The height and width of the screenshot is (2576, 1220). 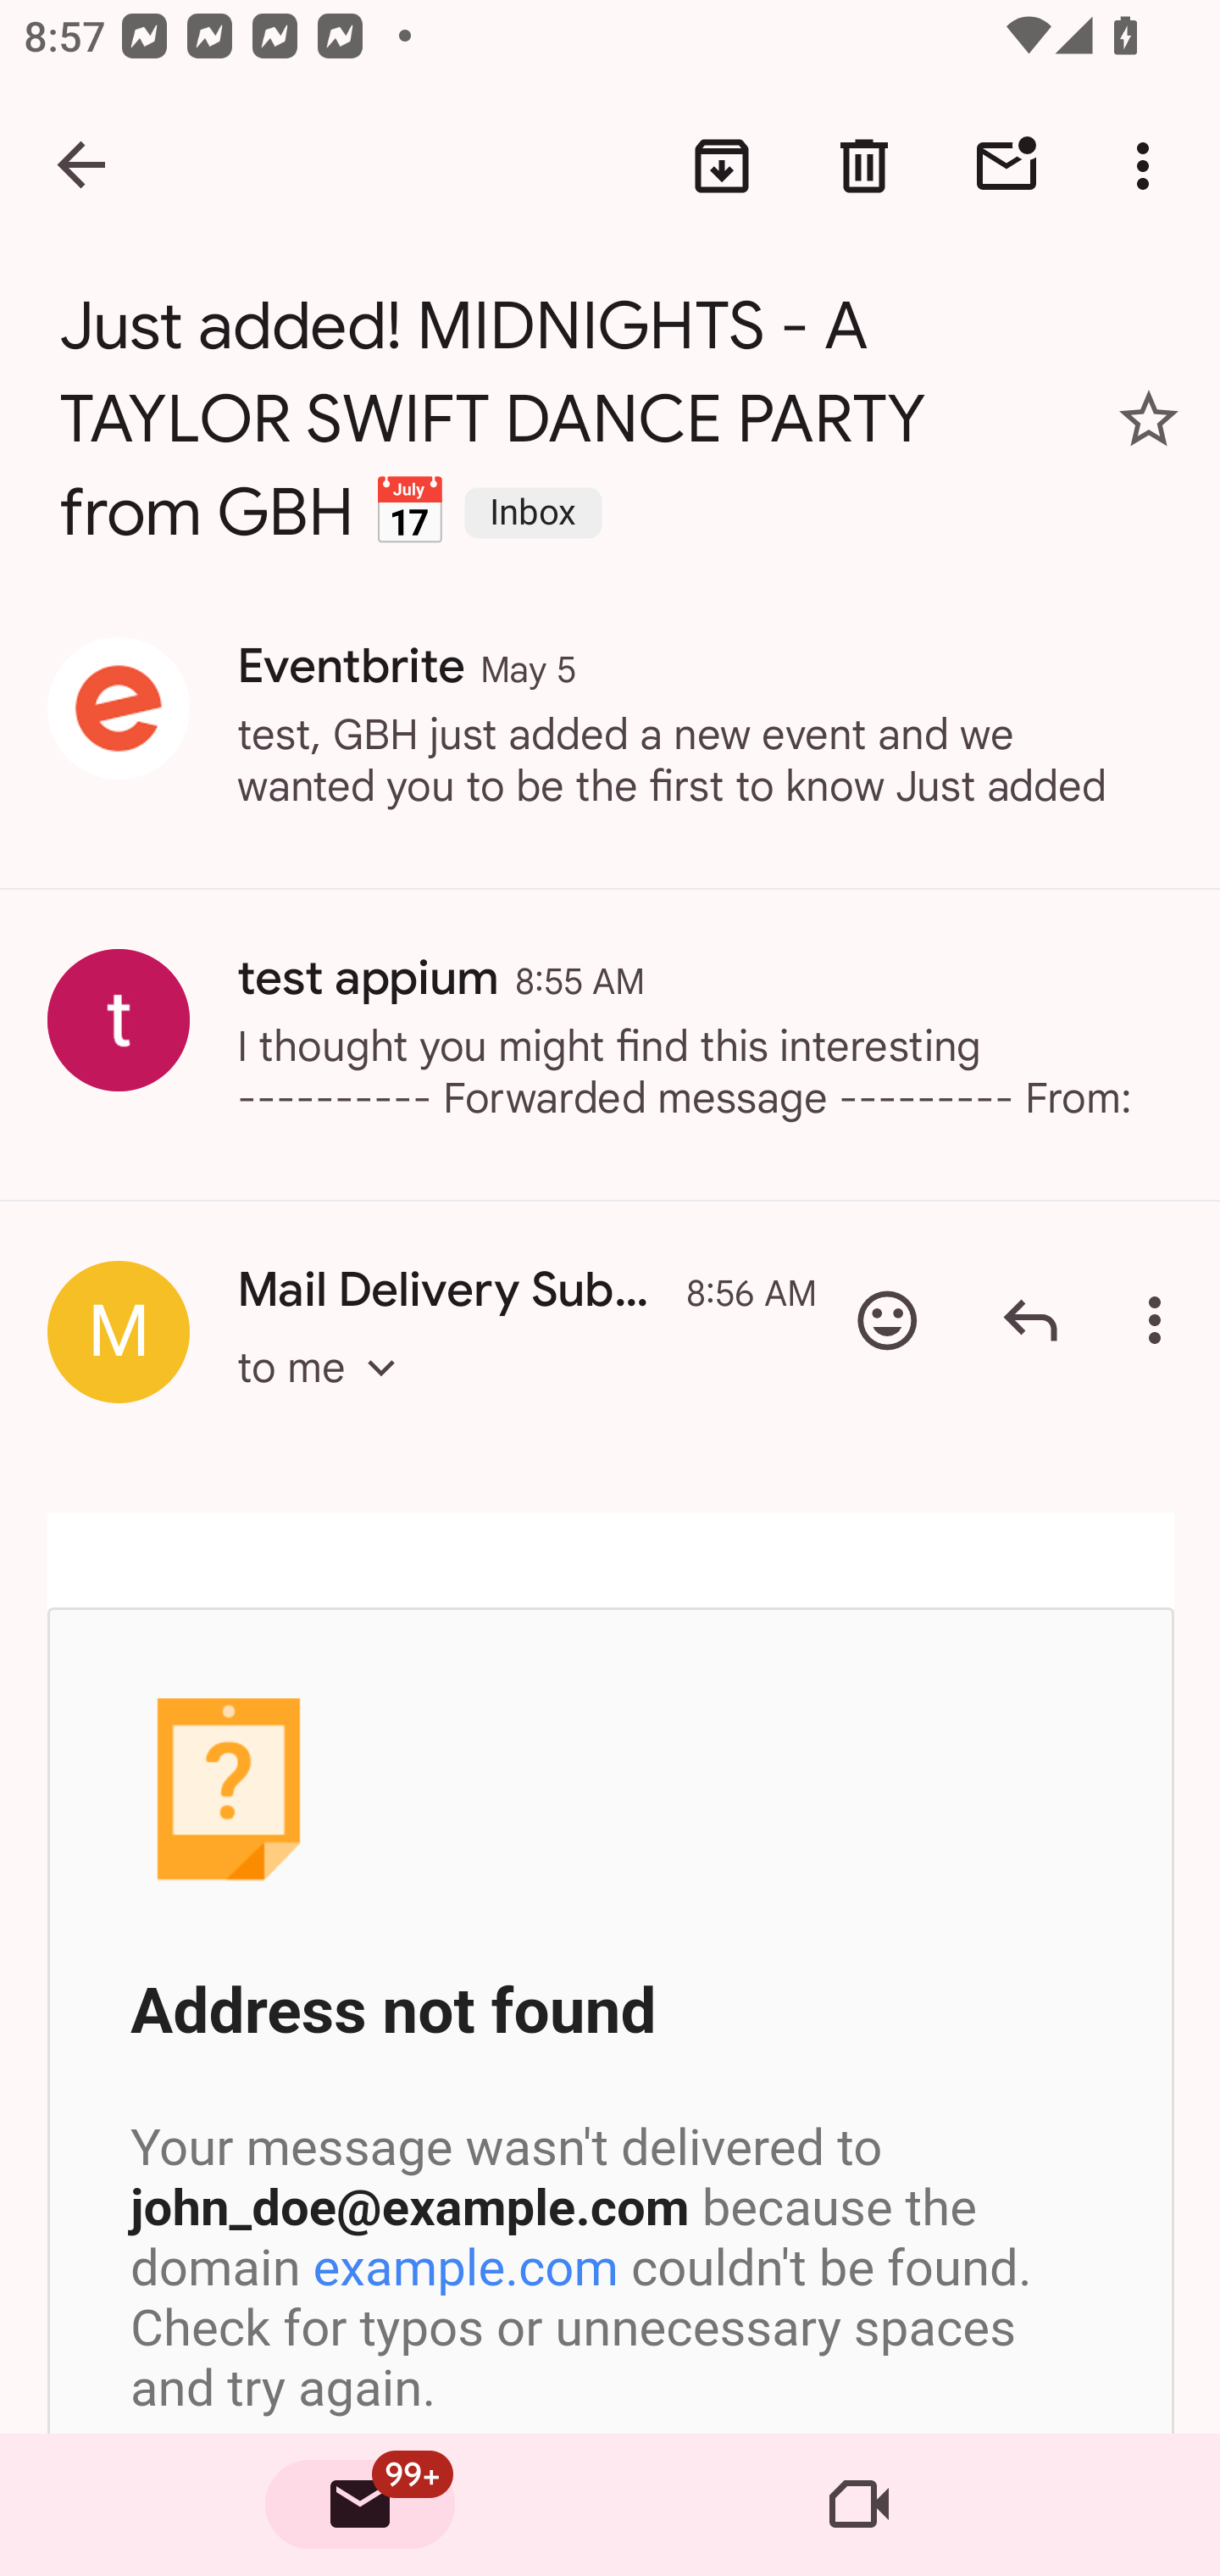 What do you see at coordinates (327, 1396) in the screenshot?
I see `to me` at bounding box center [327, 1396].